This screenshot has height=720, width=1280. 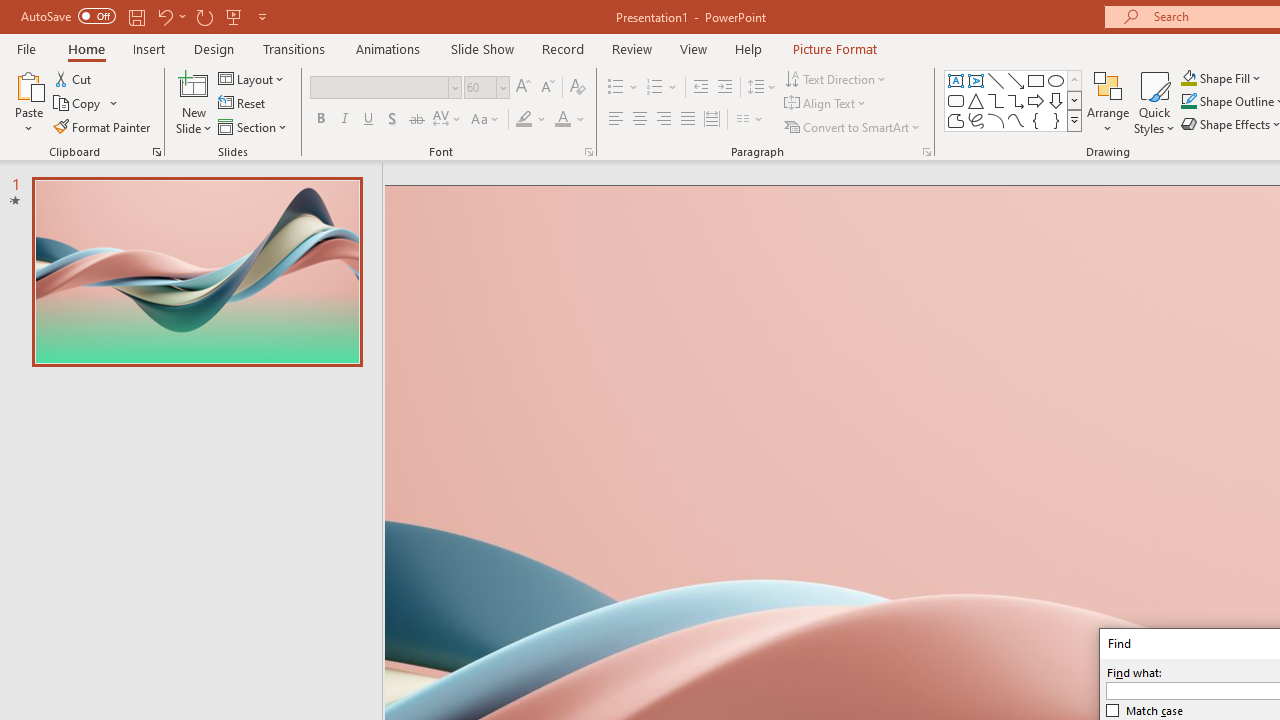 What do you see at coordinates (1016, 80) in the screenshot?
I see `Line Arrow` at bounding box center [1016, 80].